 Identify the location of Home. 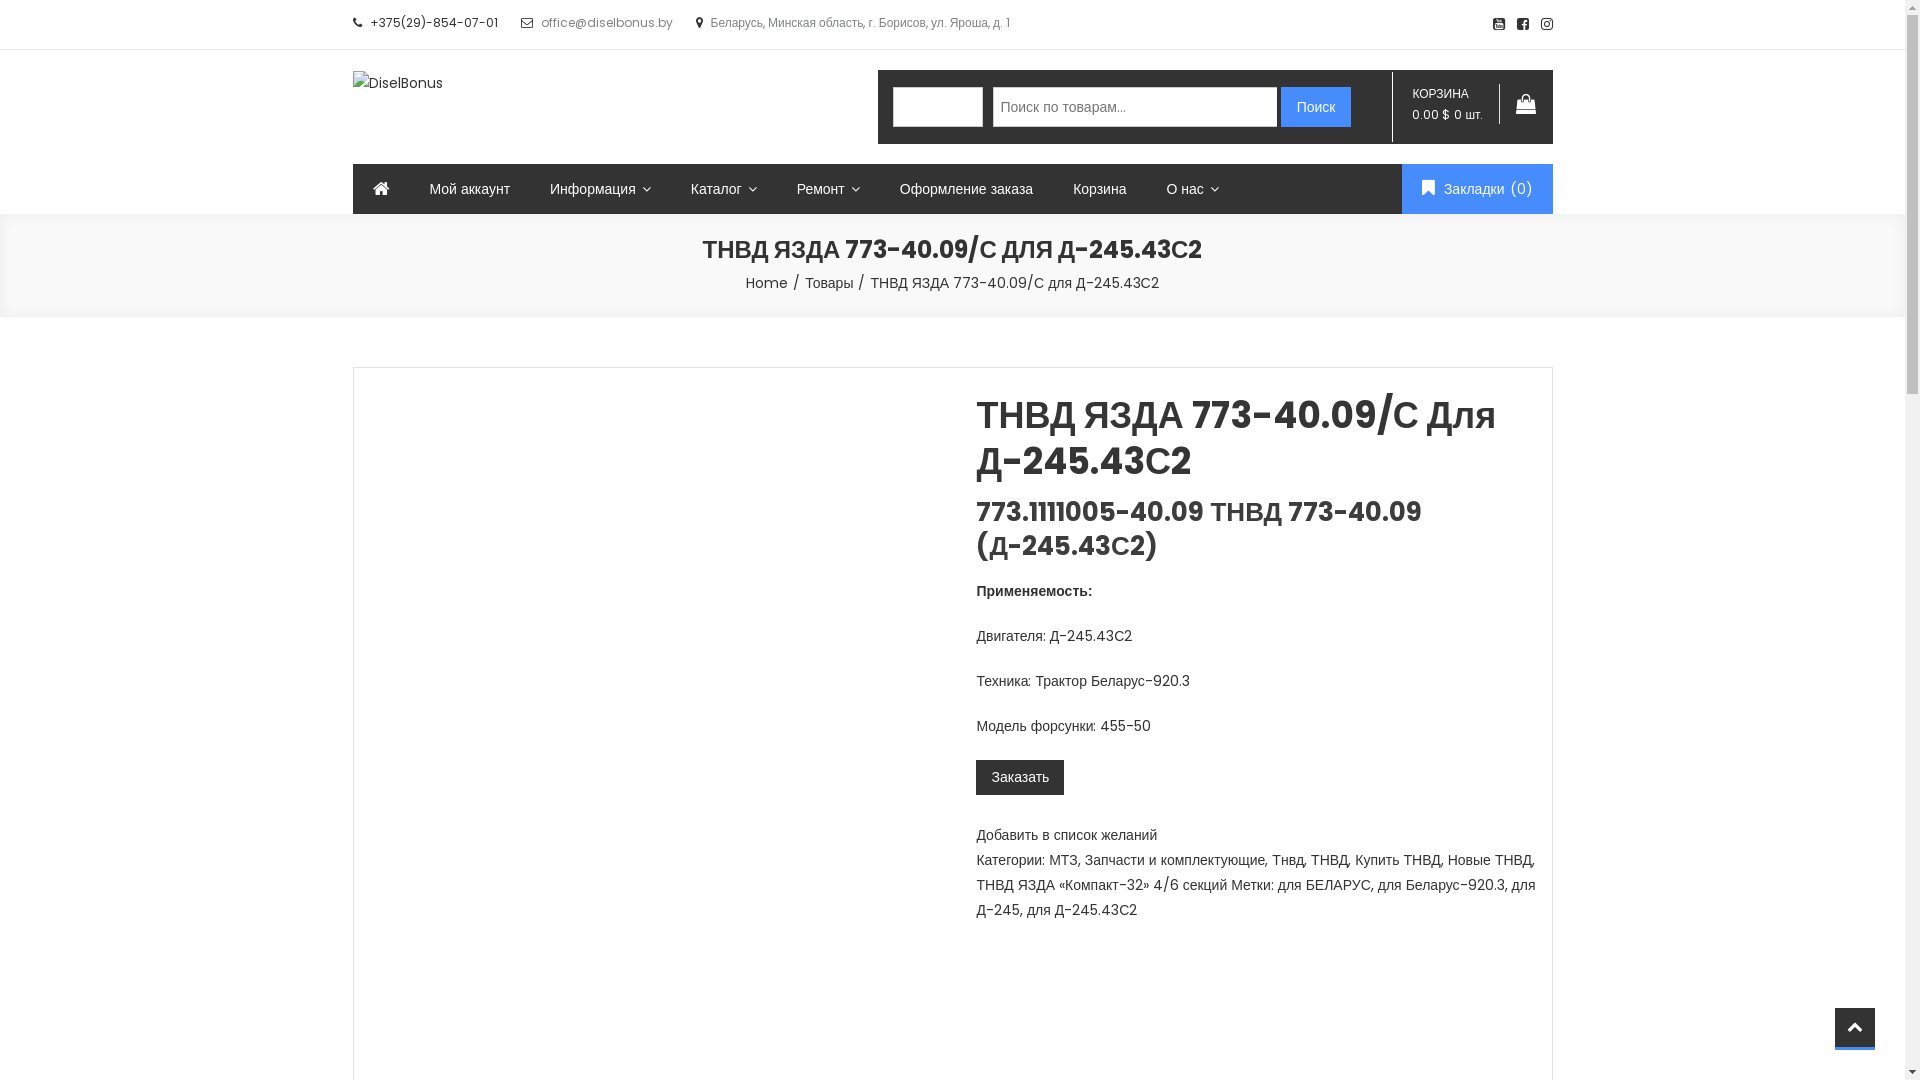
(767, 283).